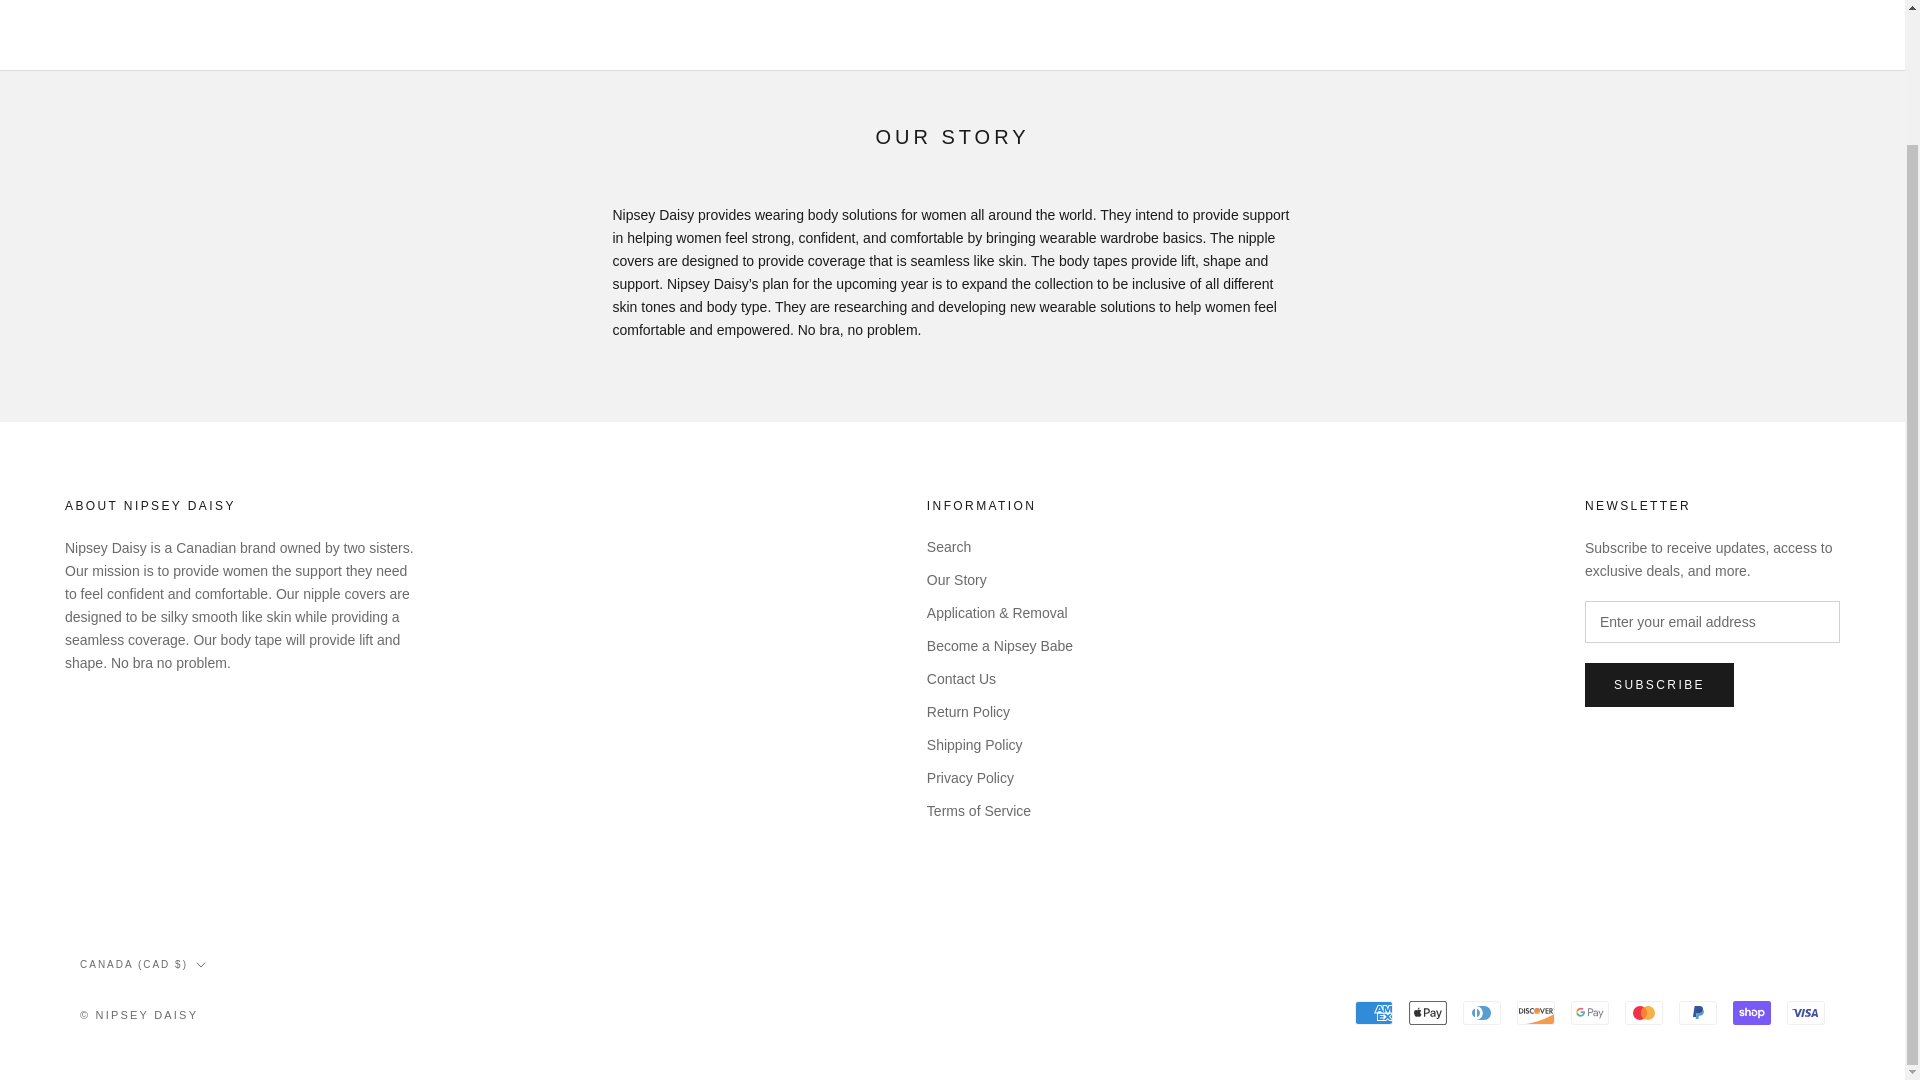 The width and height of the screenshot is (1920, 1080). What do you see at coordinates (1697, 1012) in the screenshot?
I see `PayPal` at bounding box center [1697, 1012].